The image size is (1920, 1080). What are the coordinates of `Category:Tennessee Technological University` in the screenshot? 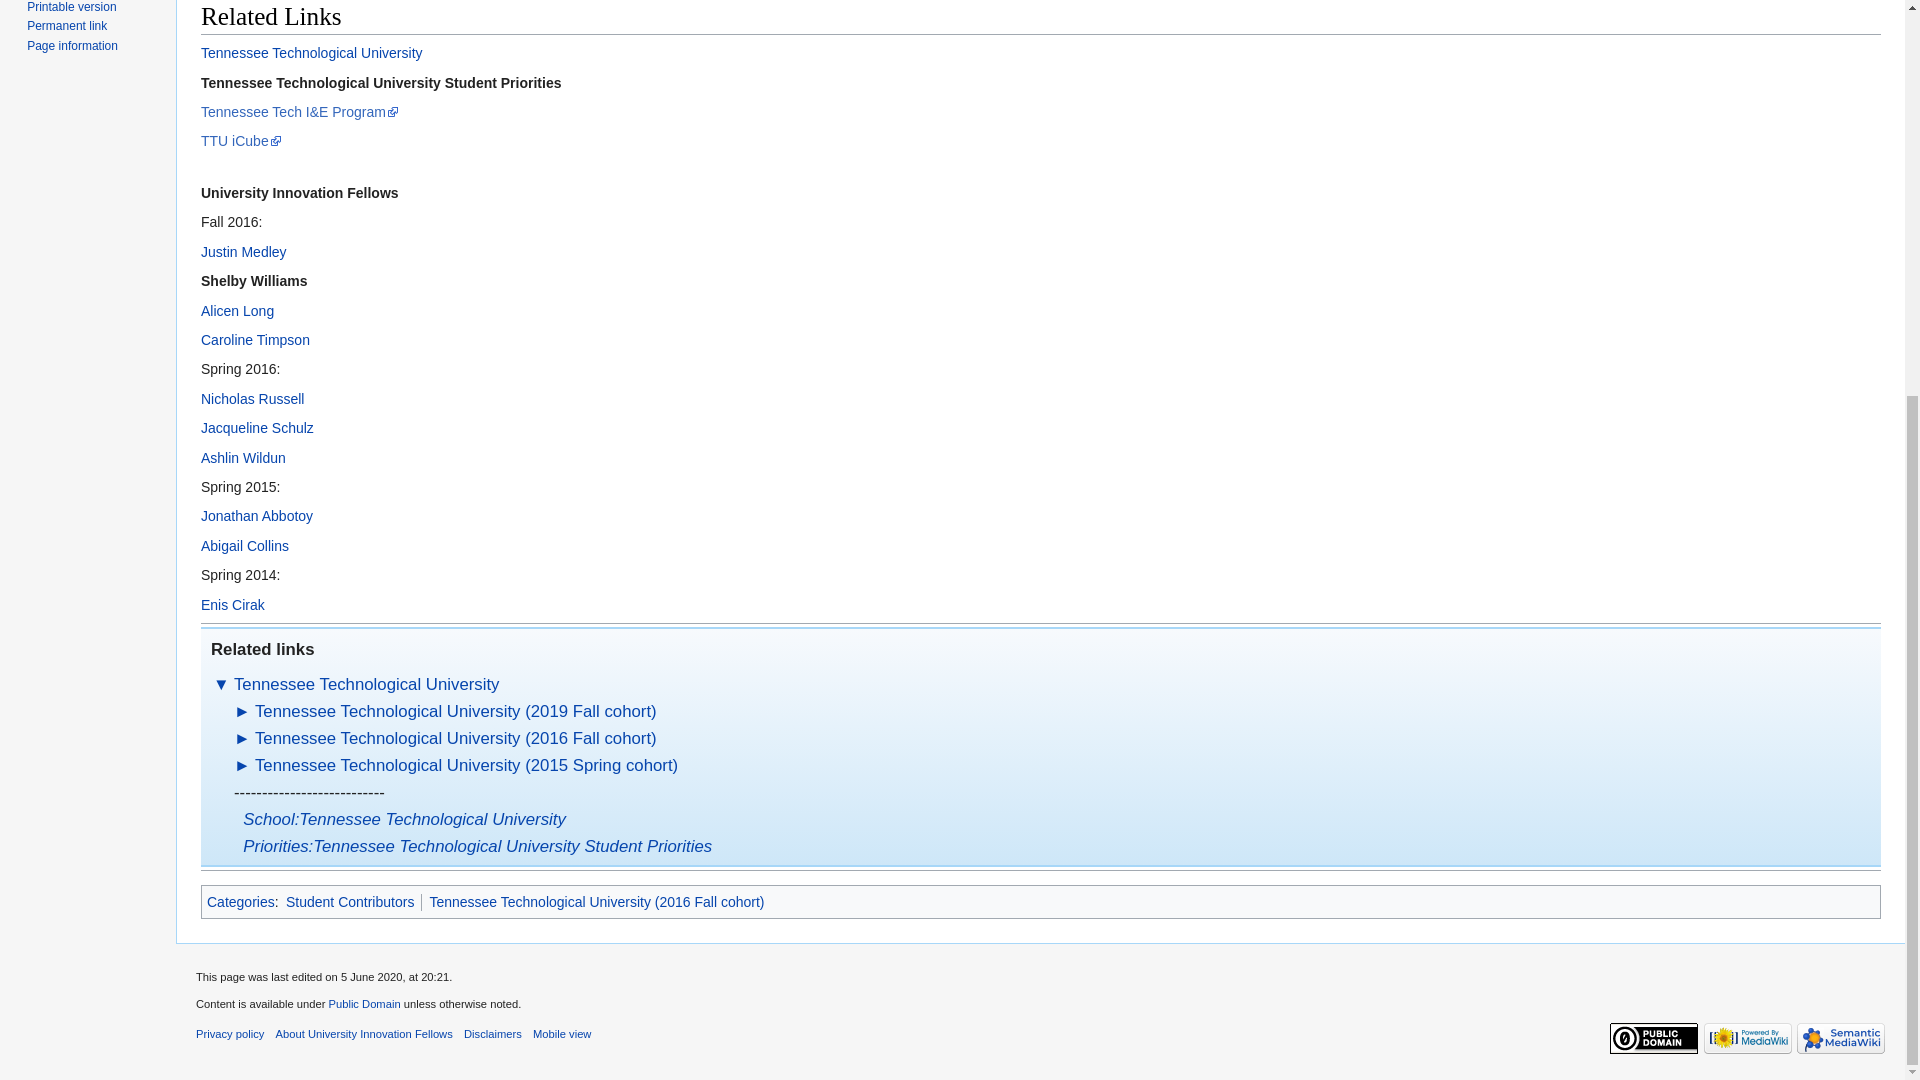 It's located at (366, 684).